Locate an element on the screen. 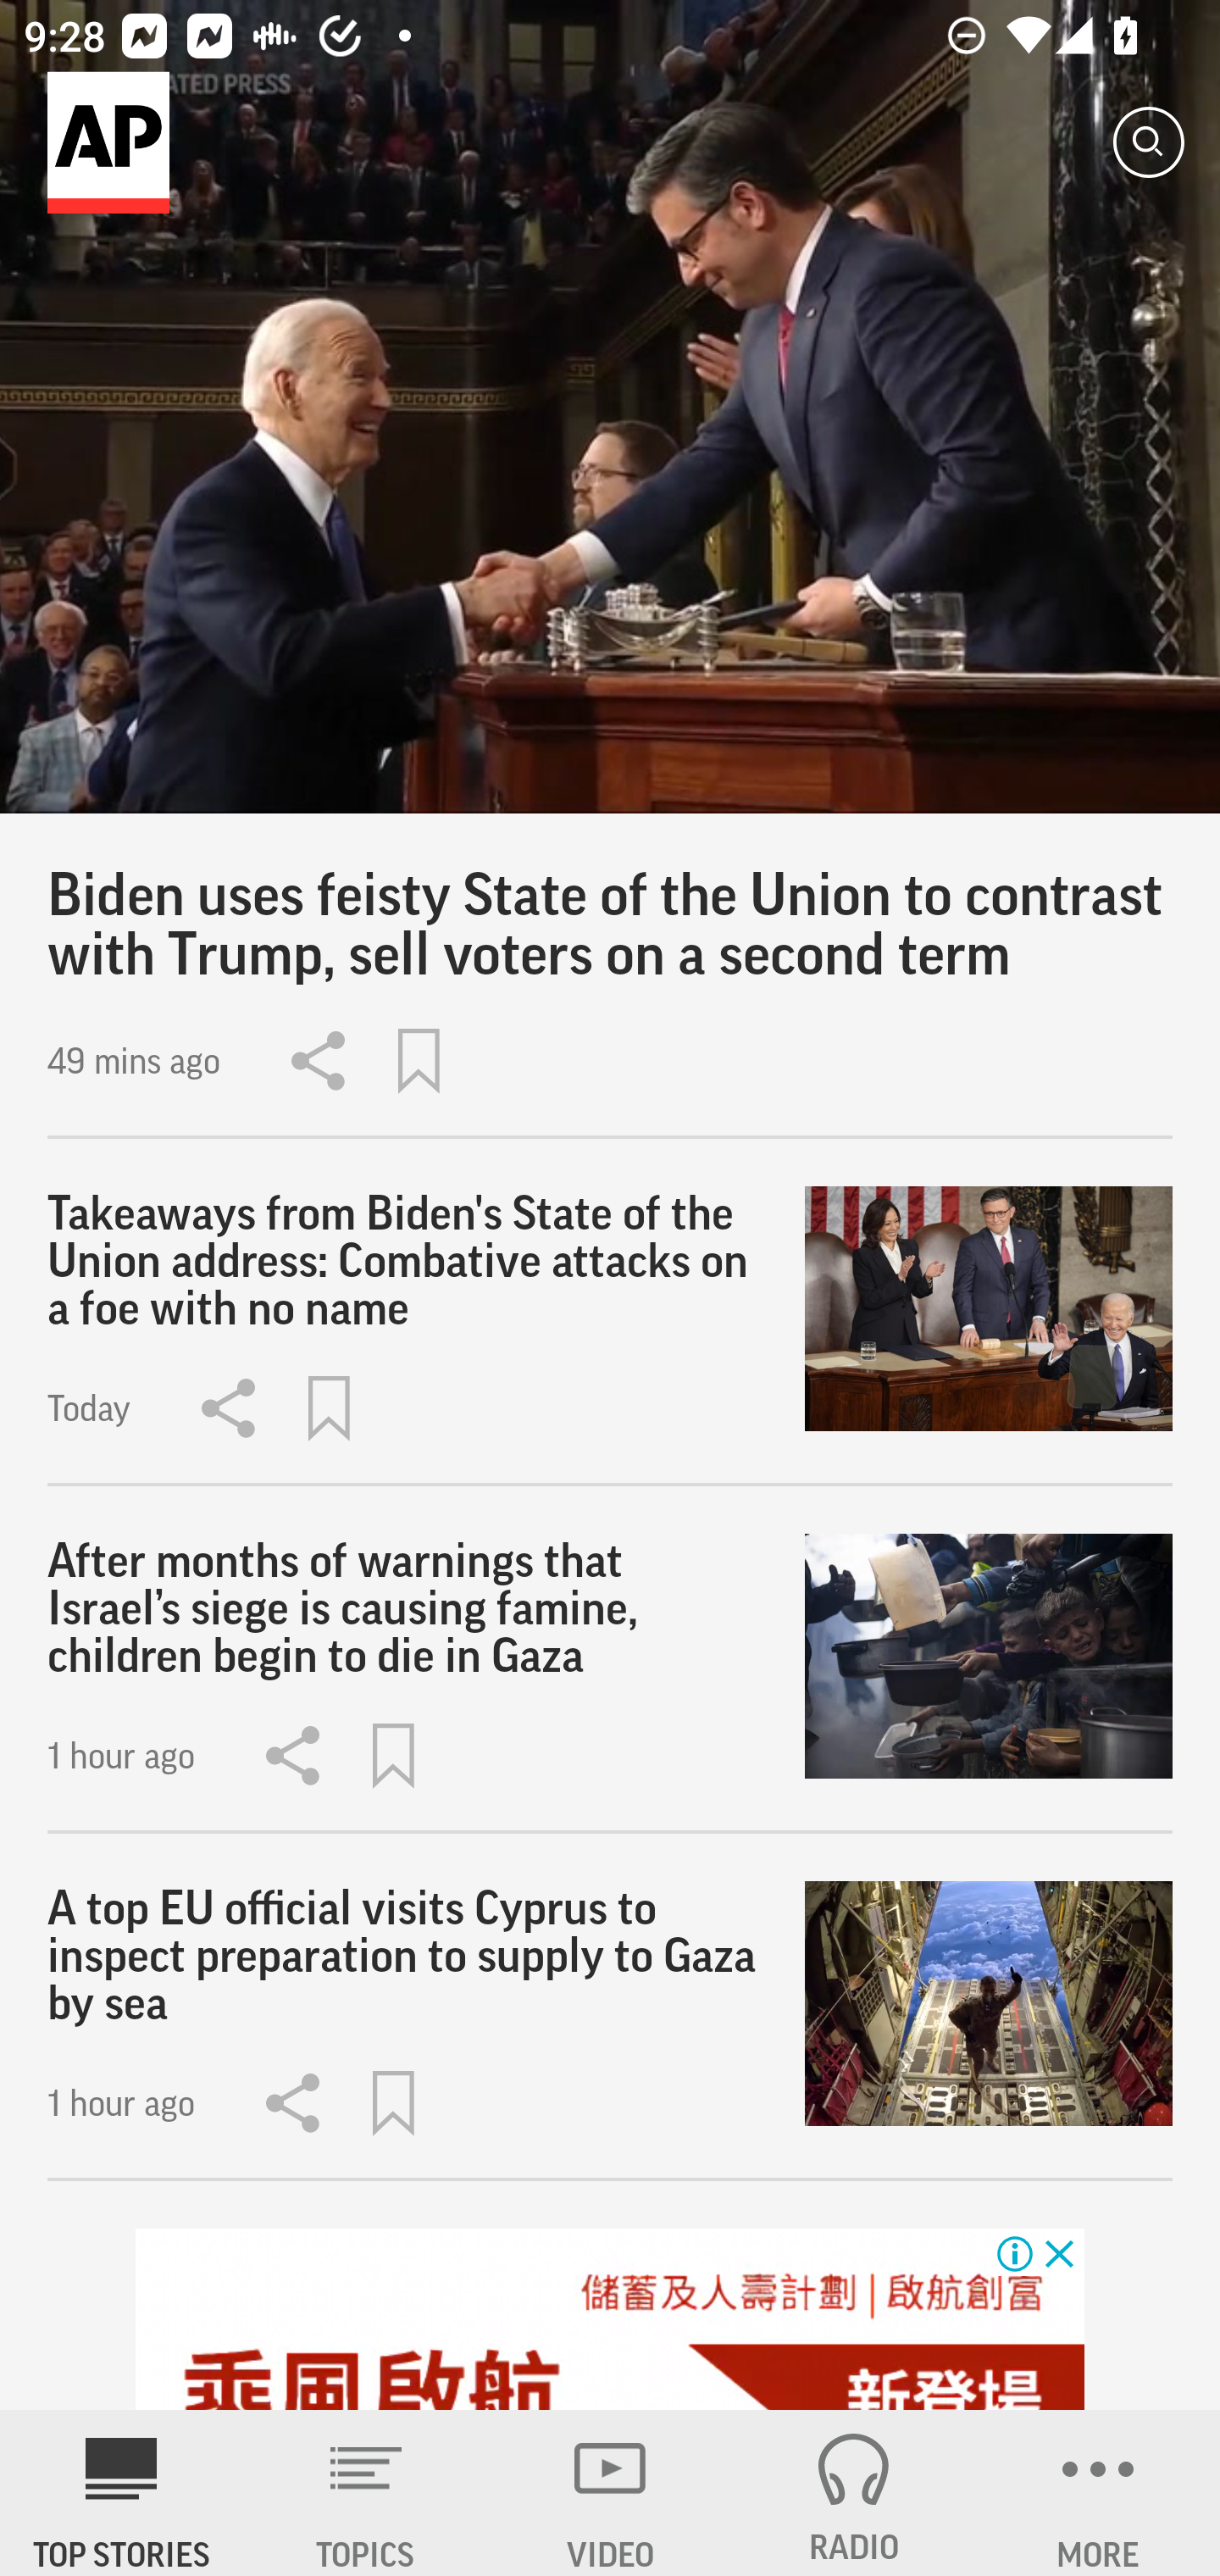  TOPICS is located at coordinates (366, 2493).